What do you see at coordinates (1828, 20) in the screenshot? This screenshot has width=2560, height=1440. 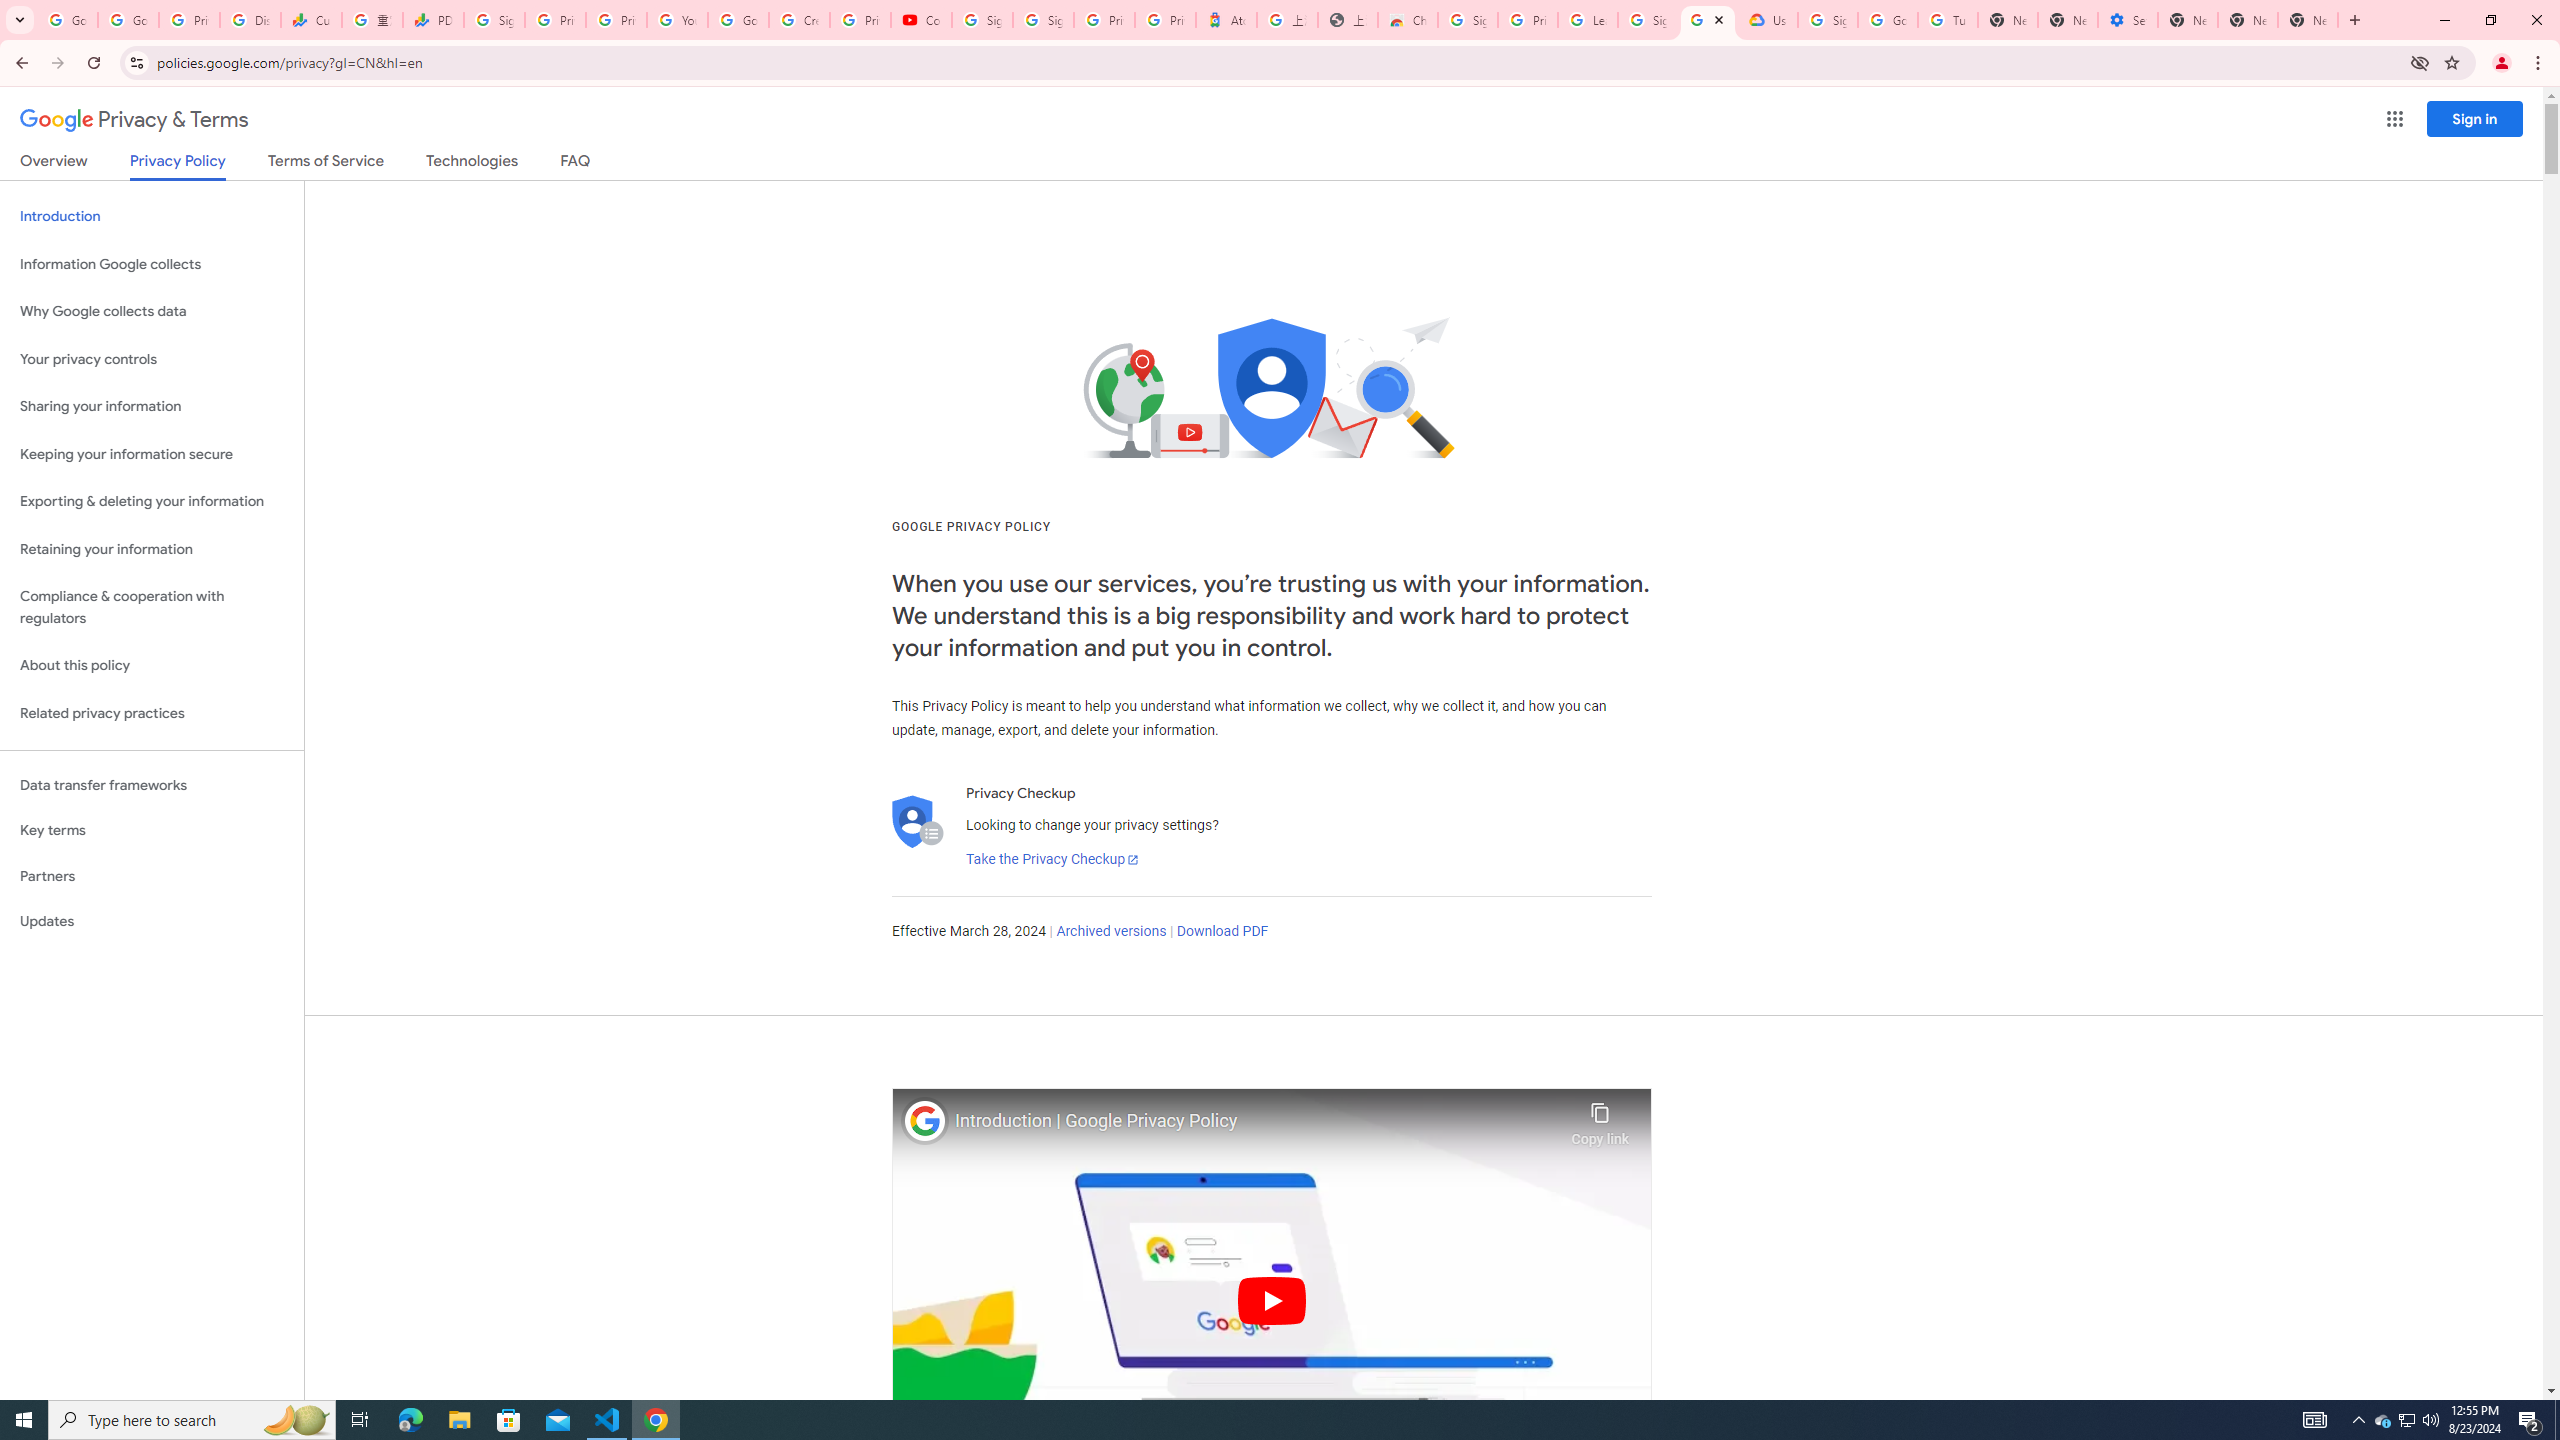 I see `Sign in - Google Accounts` at bounding box center [1828, 20].